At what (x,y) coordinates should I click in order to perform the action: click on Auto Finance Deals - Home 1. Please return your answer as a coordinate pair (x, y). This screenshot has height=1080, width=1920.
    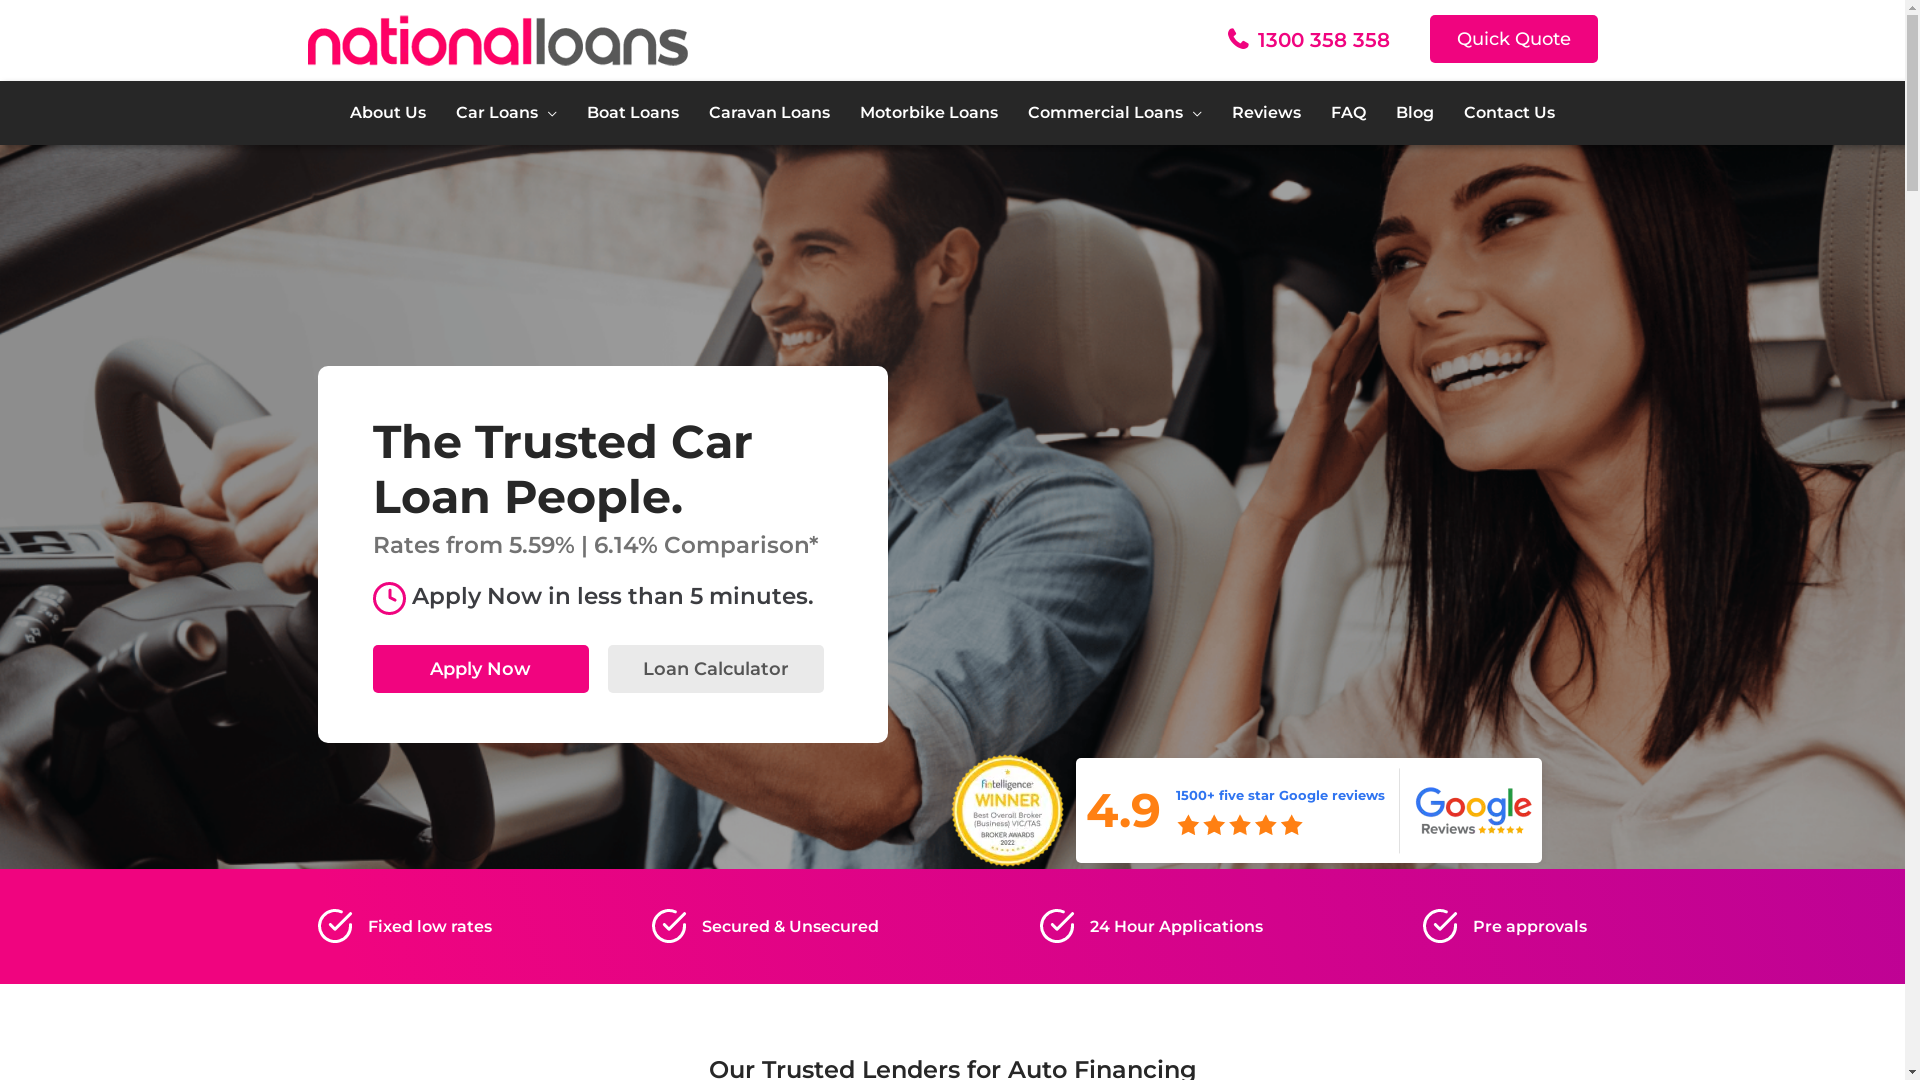
    Looking at the image, I should click on (388, 598).